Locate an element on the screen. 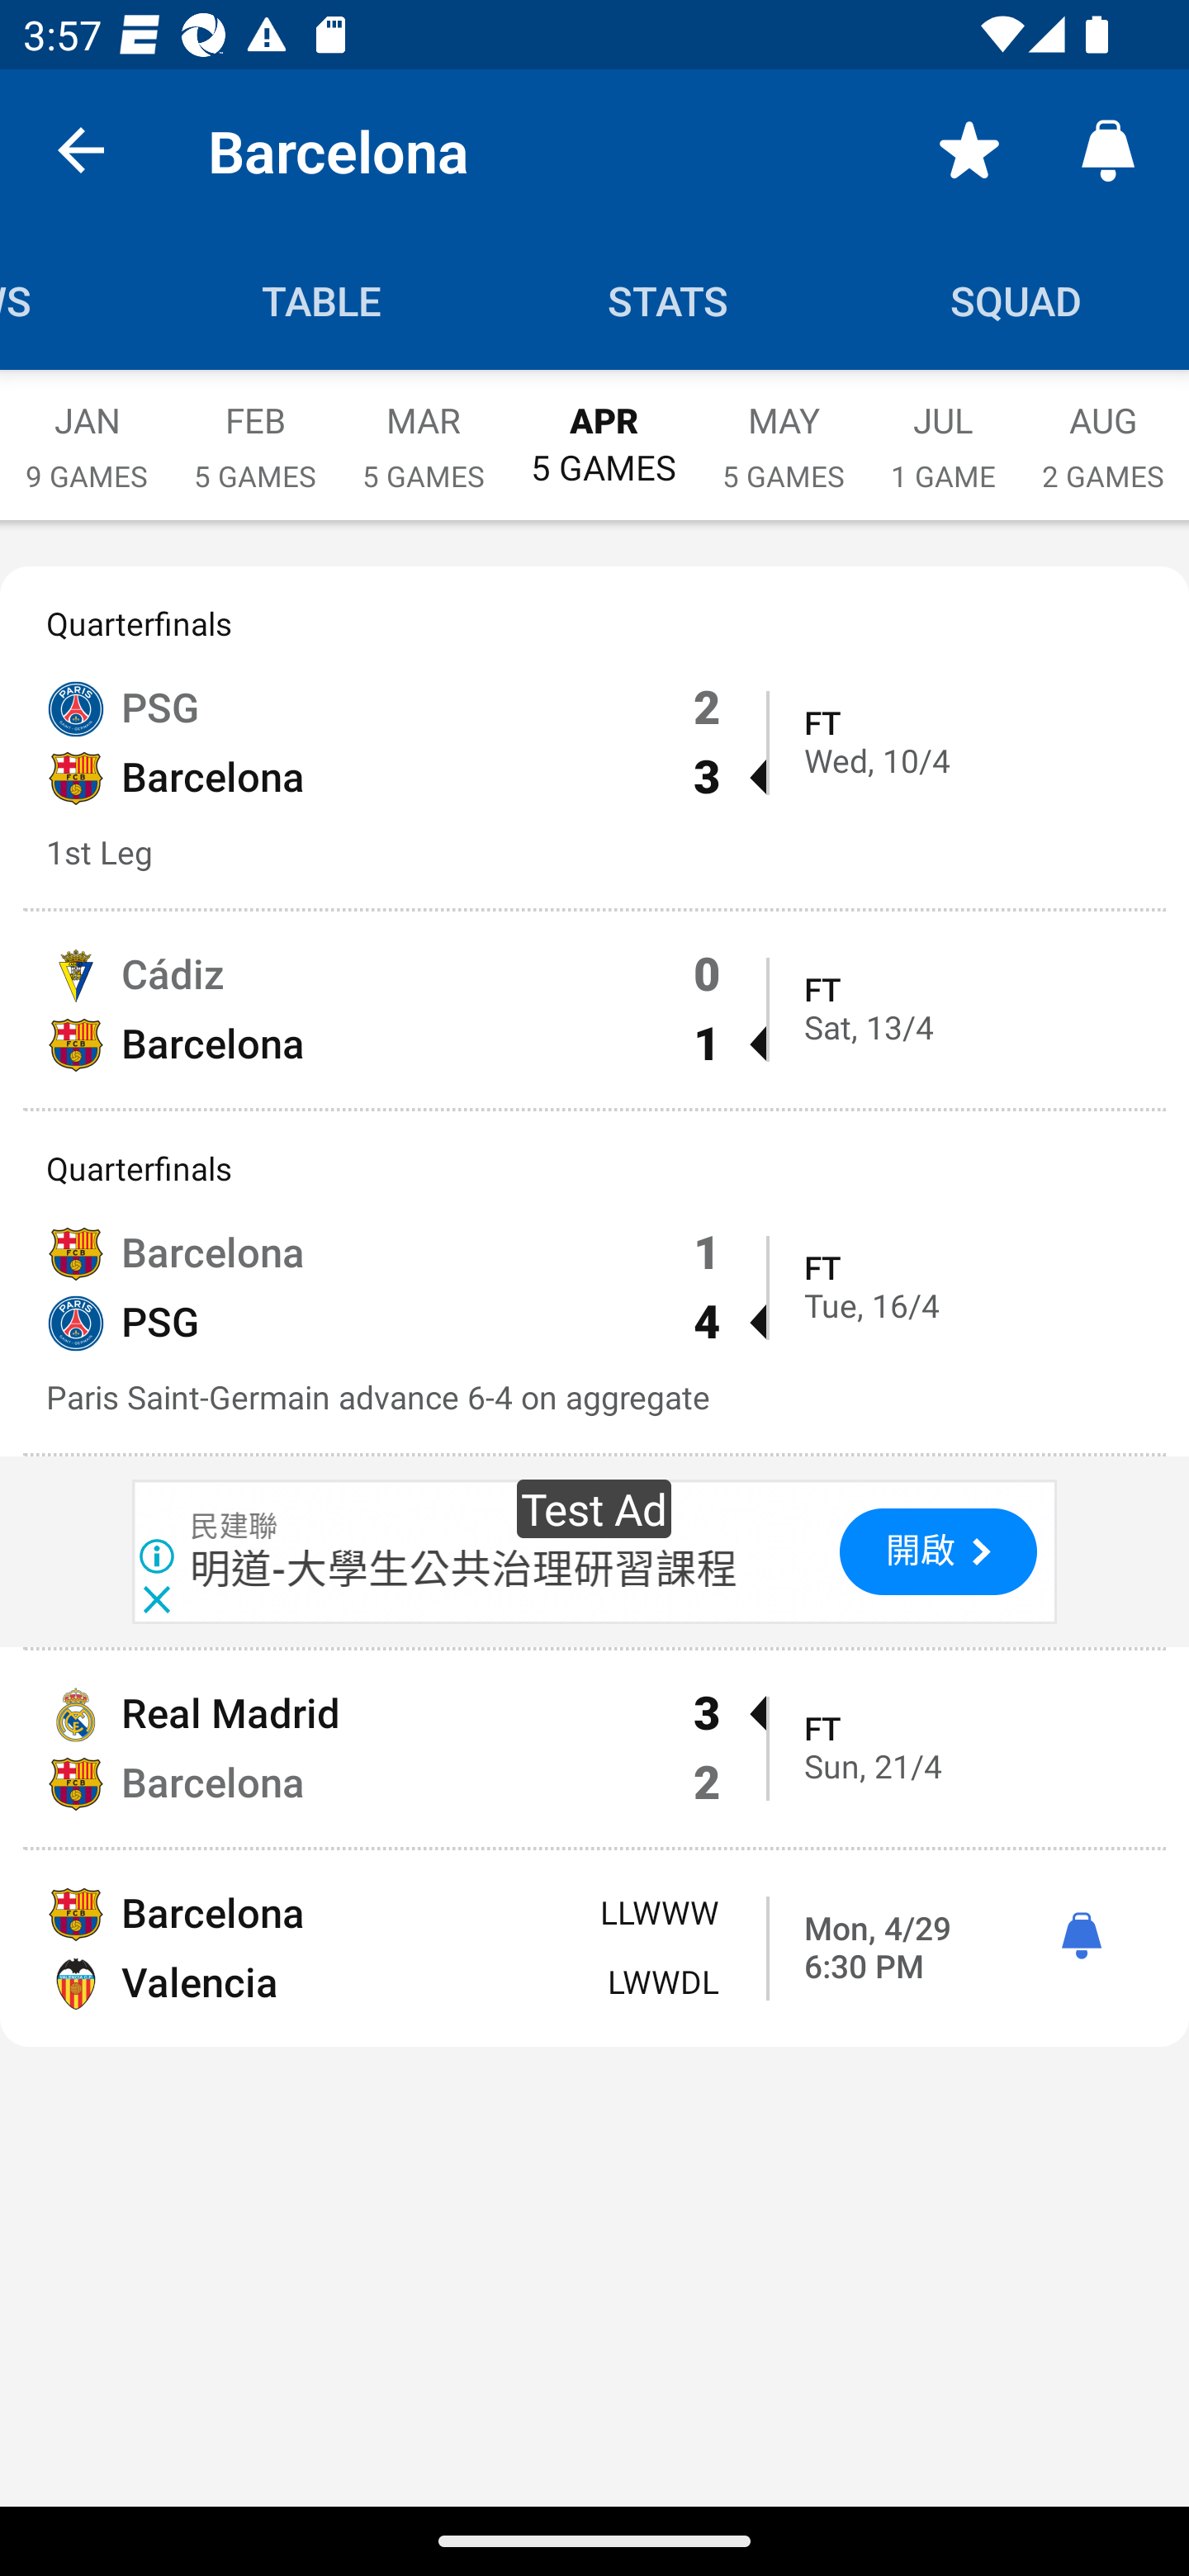 The height and width of the screenshot is (2576, 1189). APR 5 GAMES is located at coordinates (603, 429).